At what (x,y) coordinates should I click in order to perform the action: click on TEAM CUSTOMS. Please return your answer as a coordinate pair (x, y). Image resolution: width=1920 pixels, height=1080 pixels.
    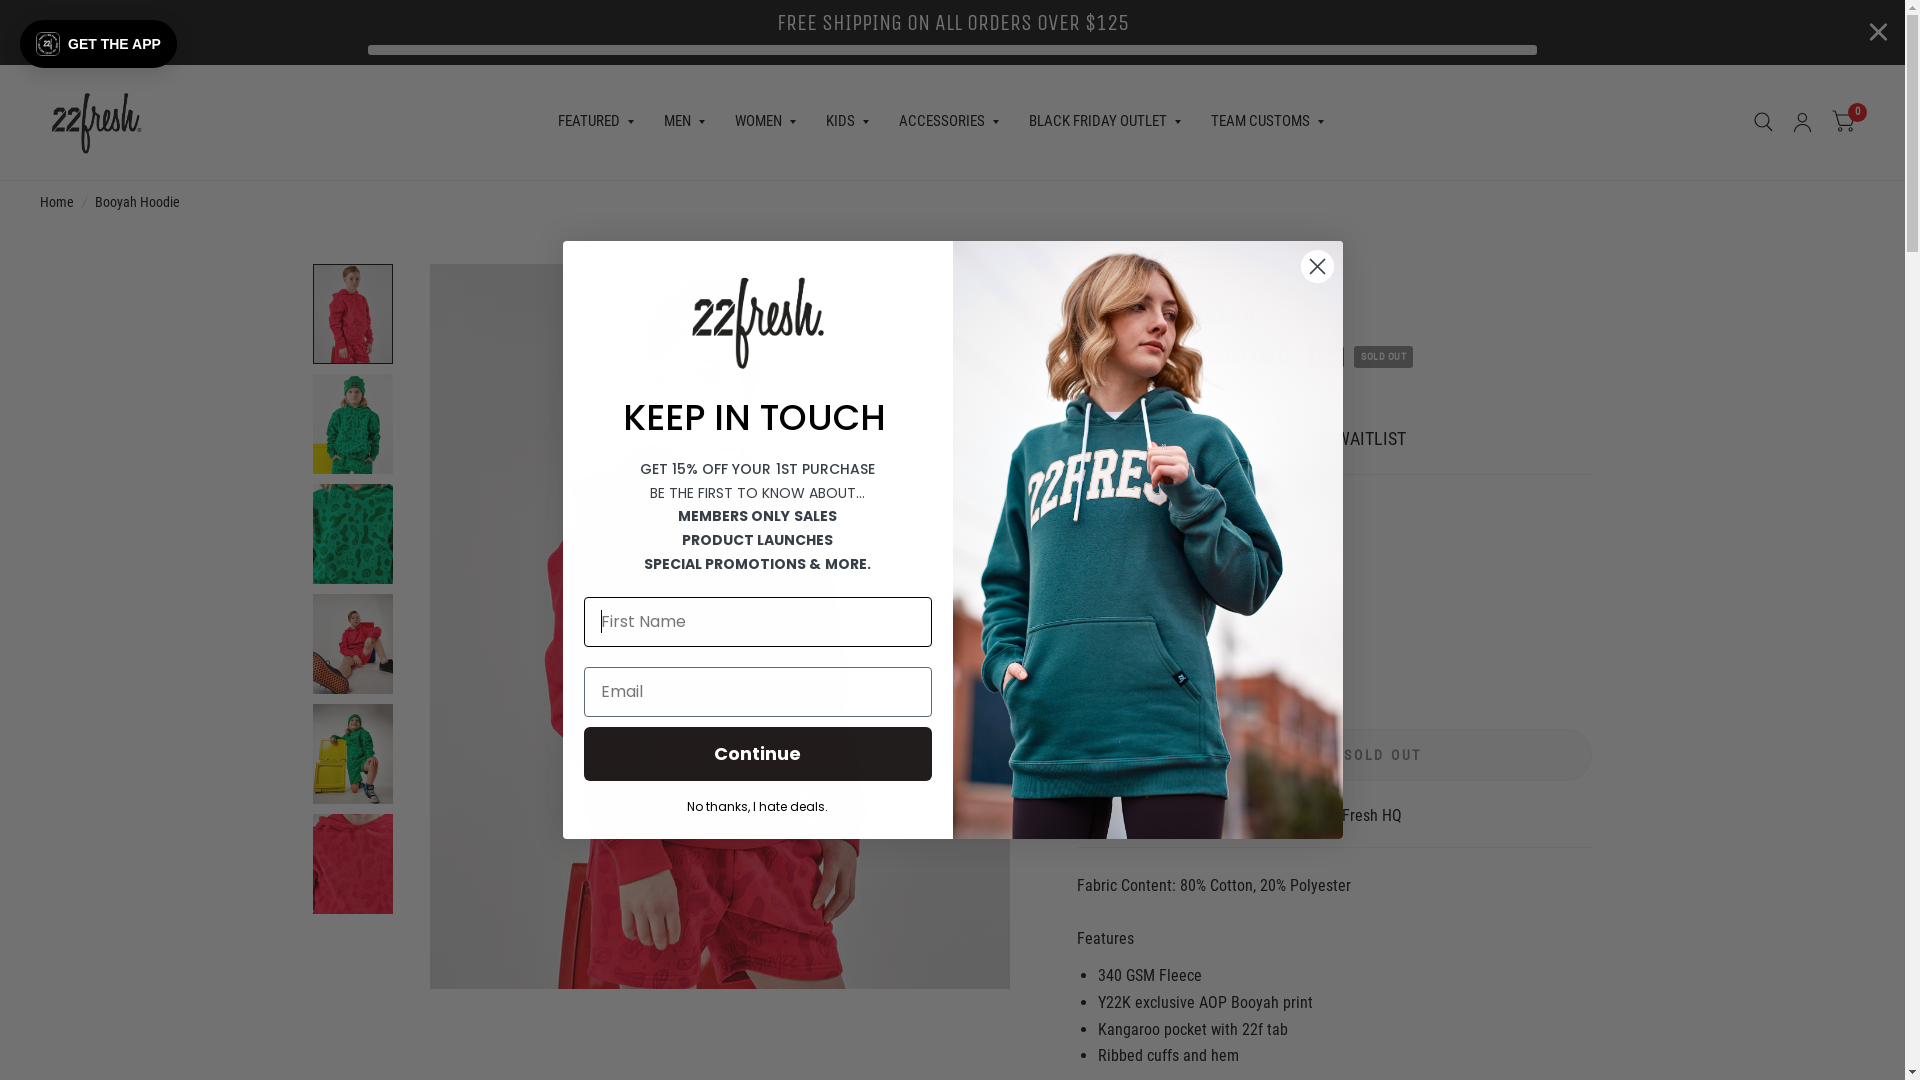
    Looking at the image, I should click on (1268, 122).